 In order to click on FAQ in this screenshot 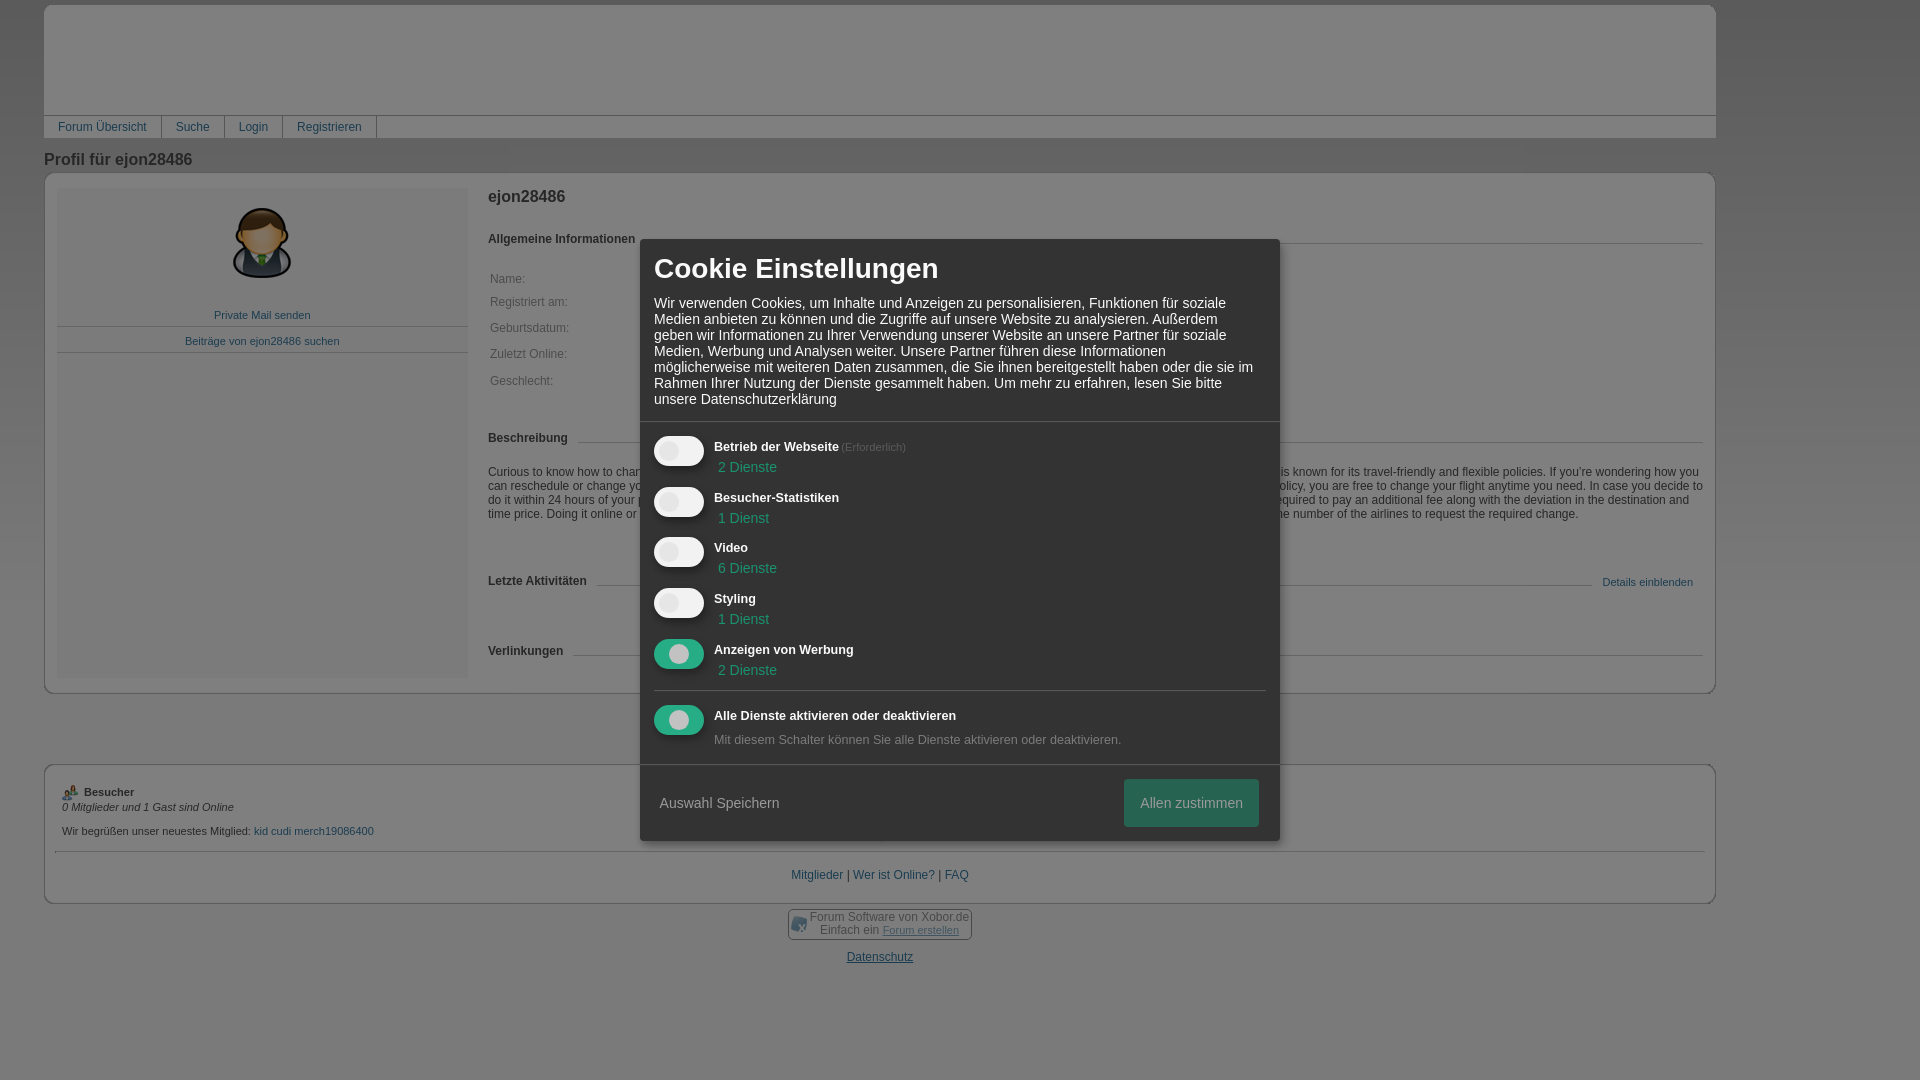, I will do `click(956, 875)`.